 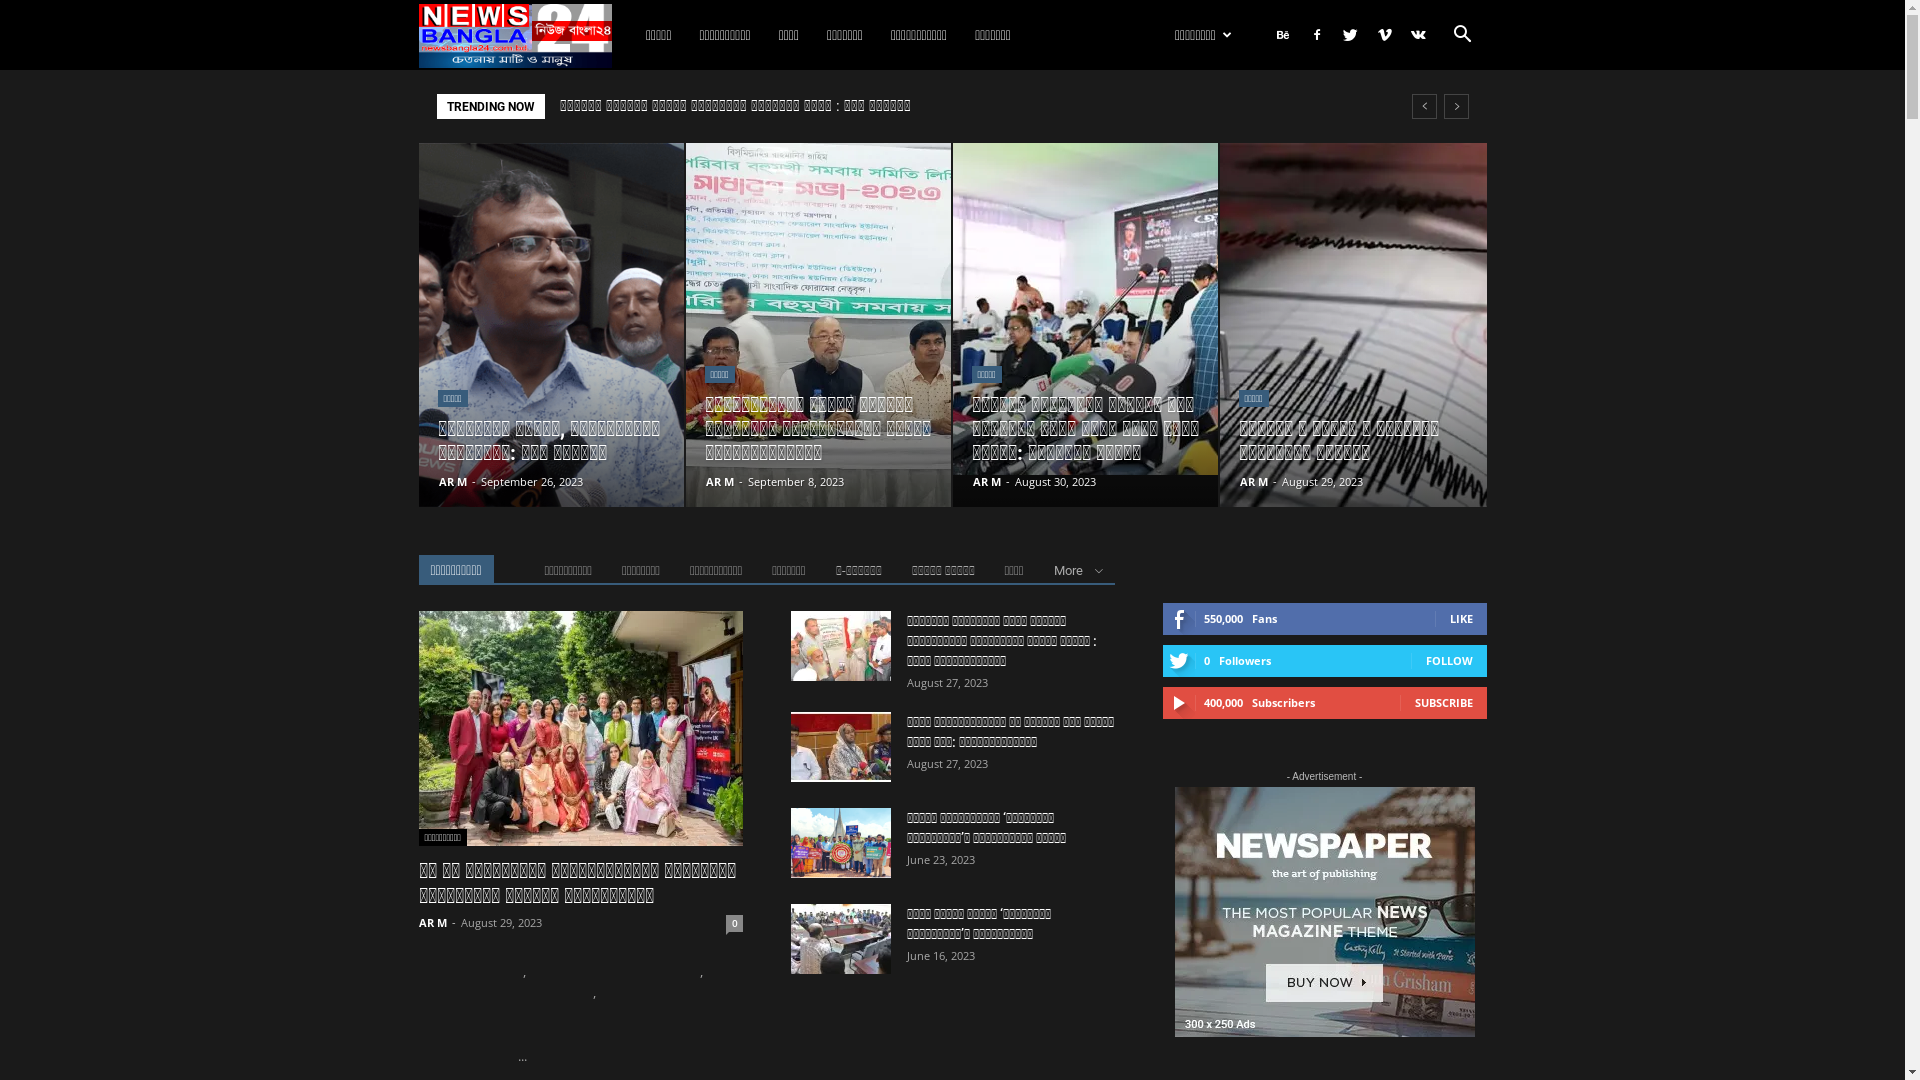 What do you see at coordinates (524, 36) in the screenshot?
I see `News Bangla` at bounding box center [524, 36].